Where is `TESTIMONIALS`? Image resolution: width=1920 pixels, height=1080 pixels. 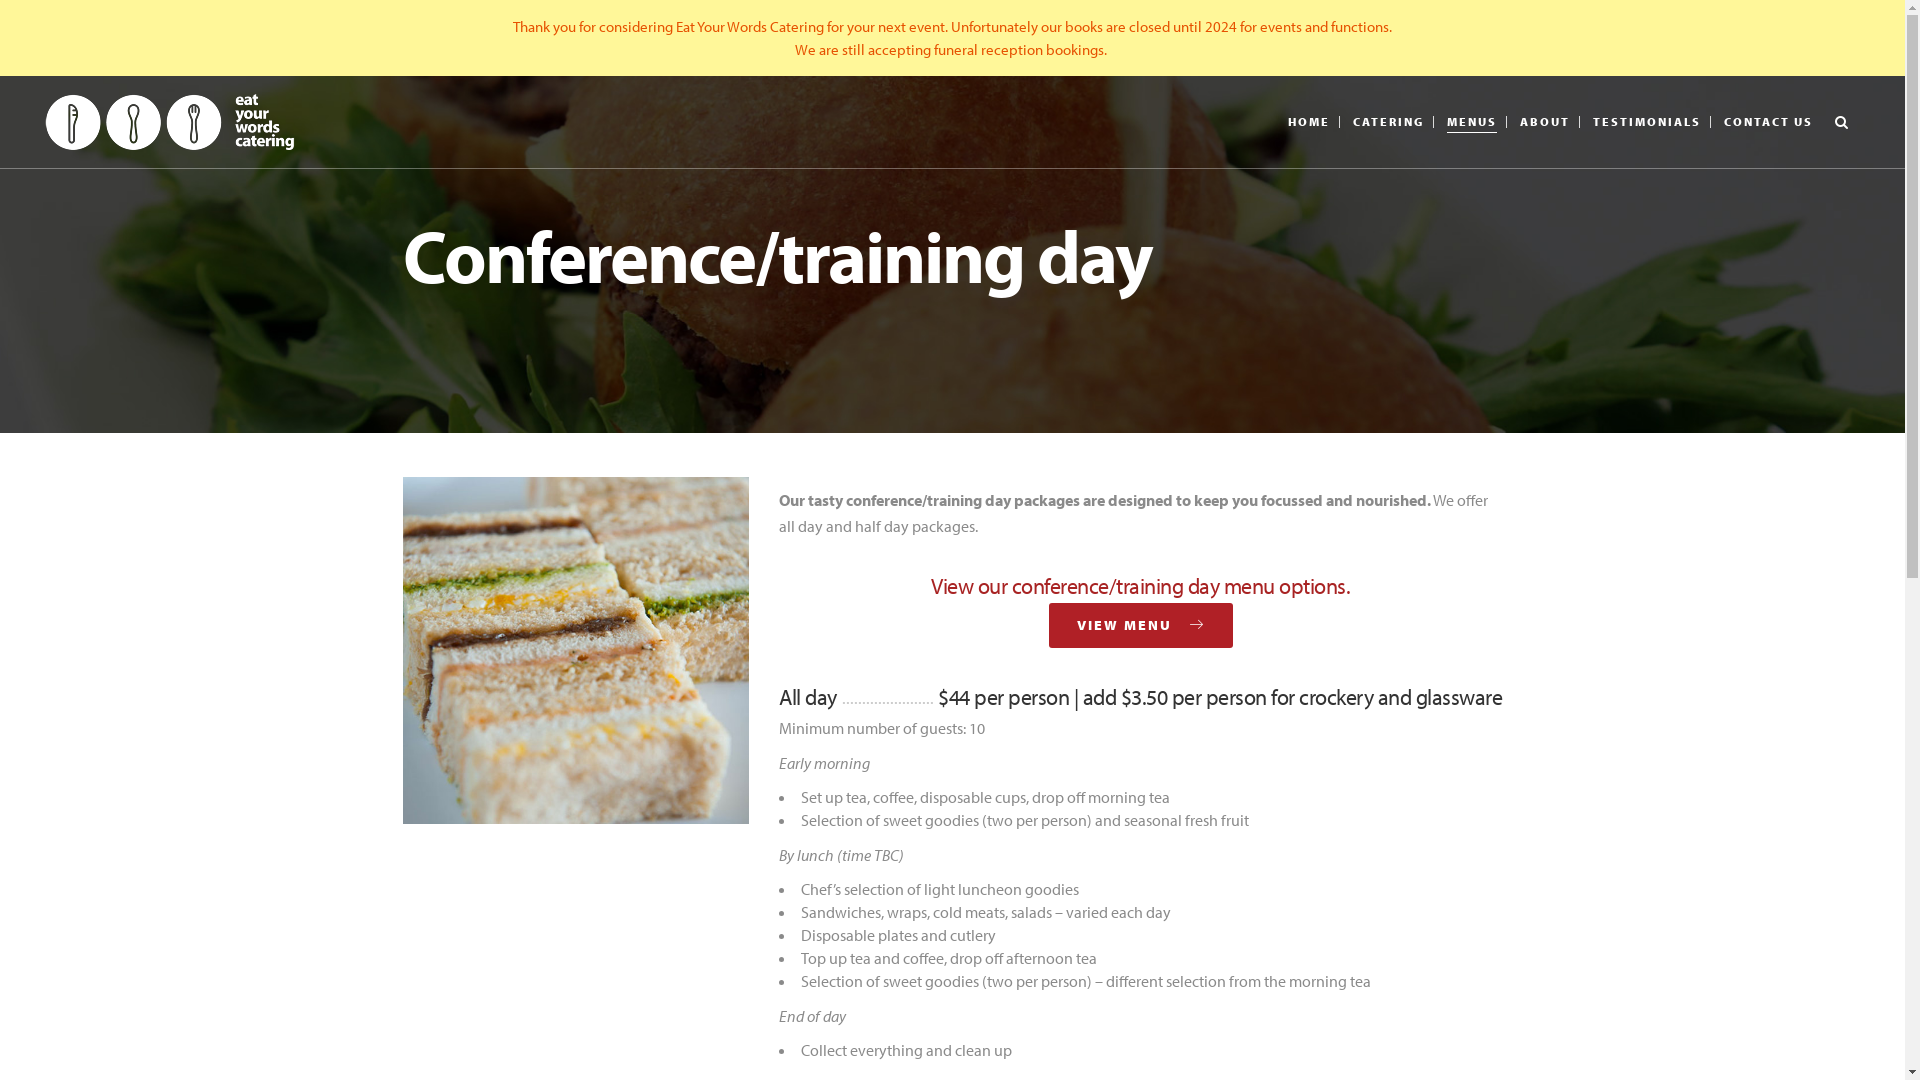
TESTIMONIALS is located at coordinates (1647, 122).